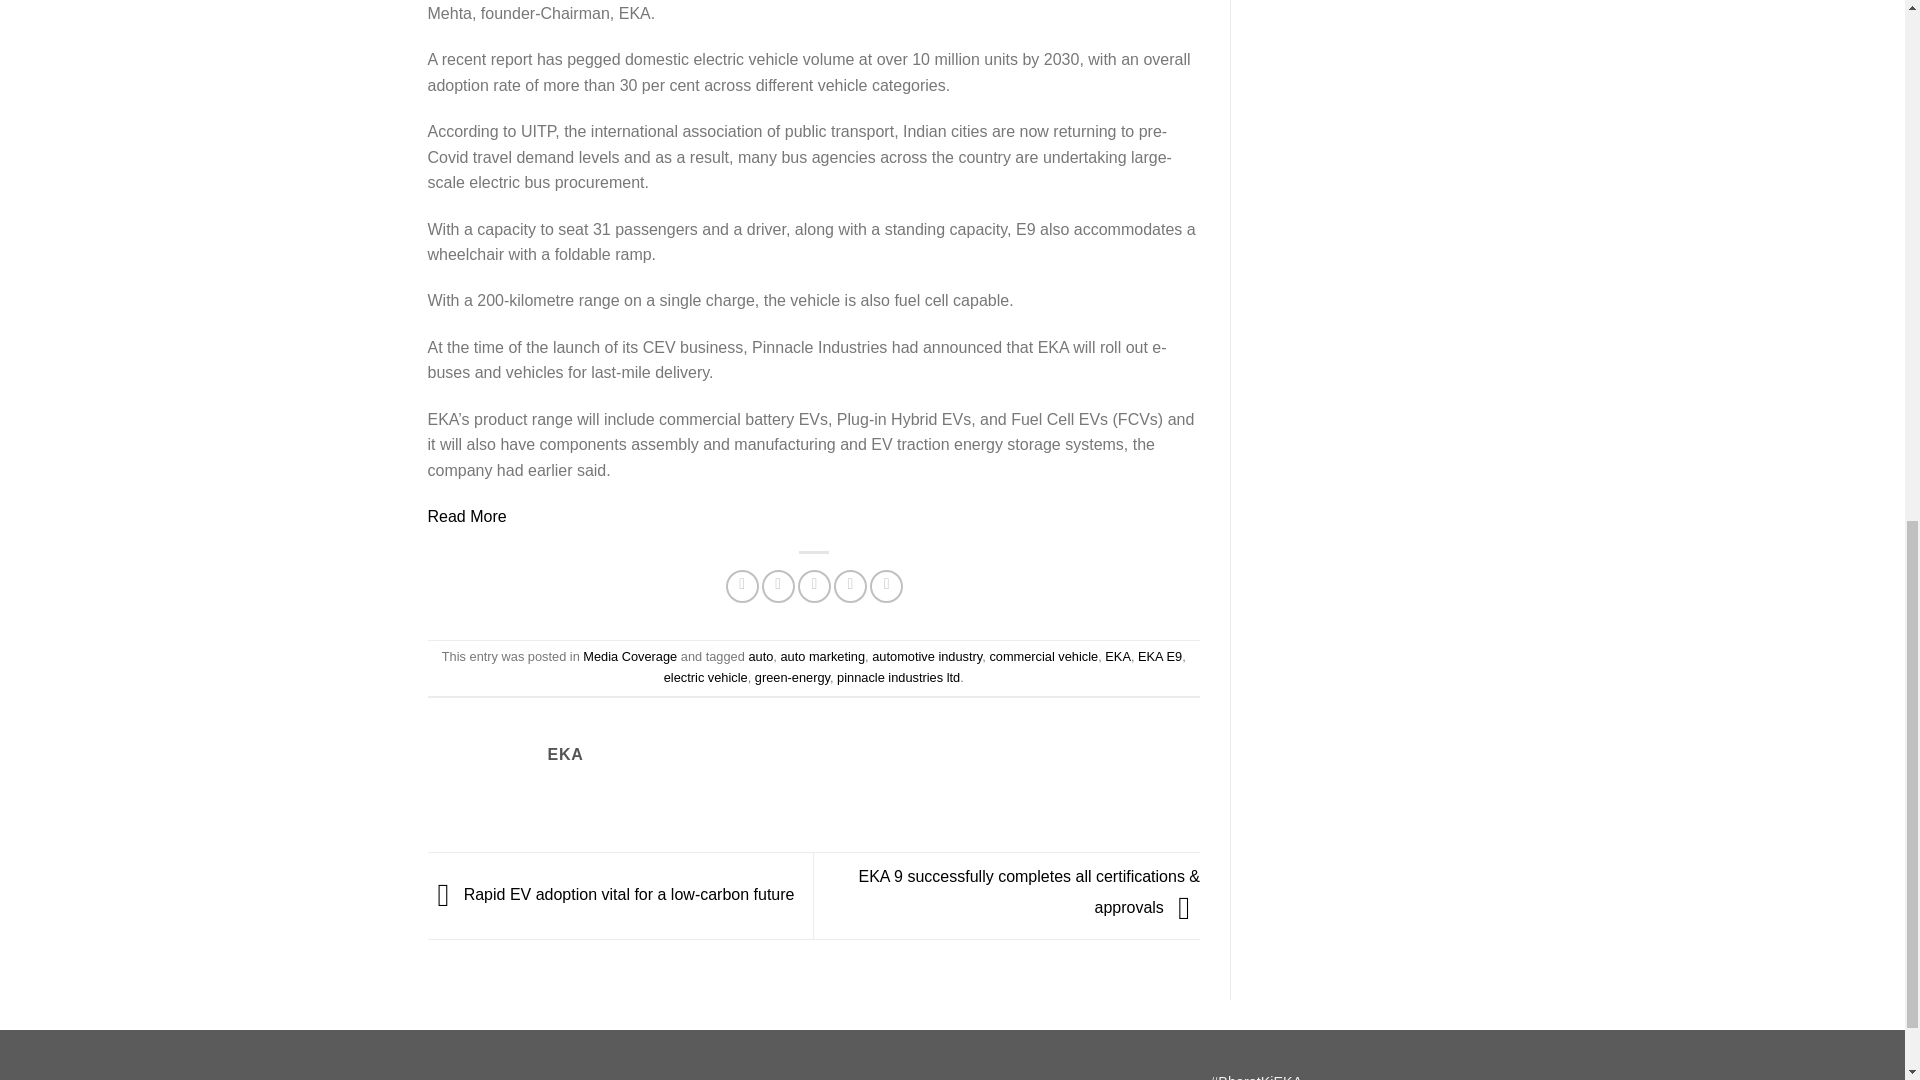 The width and height of the screenshot is (1920, 1080). Describe the element at coordinates (742, 586) in the screenshot. I see `Share on Facebook` at that location.